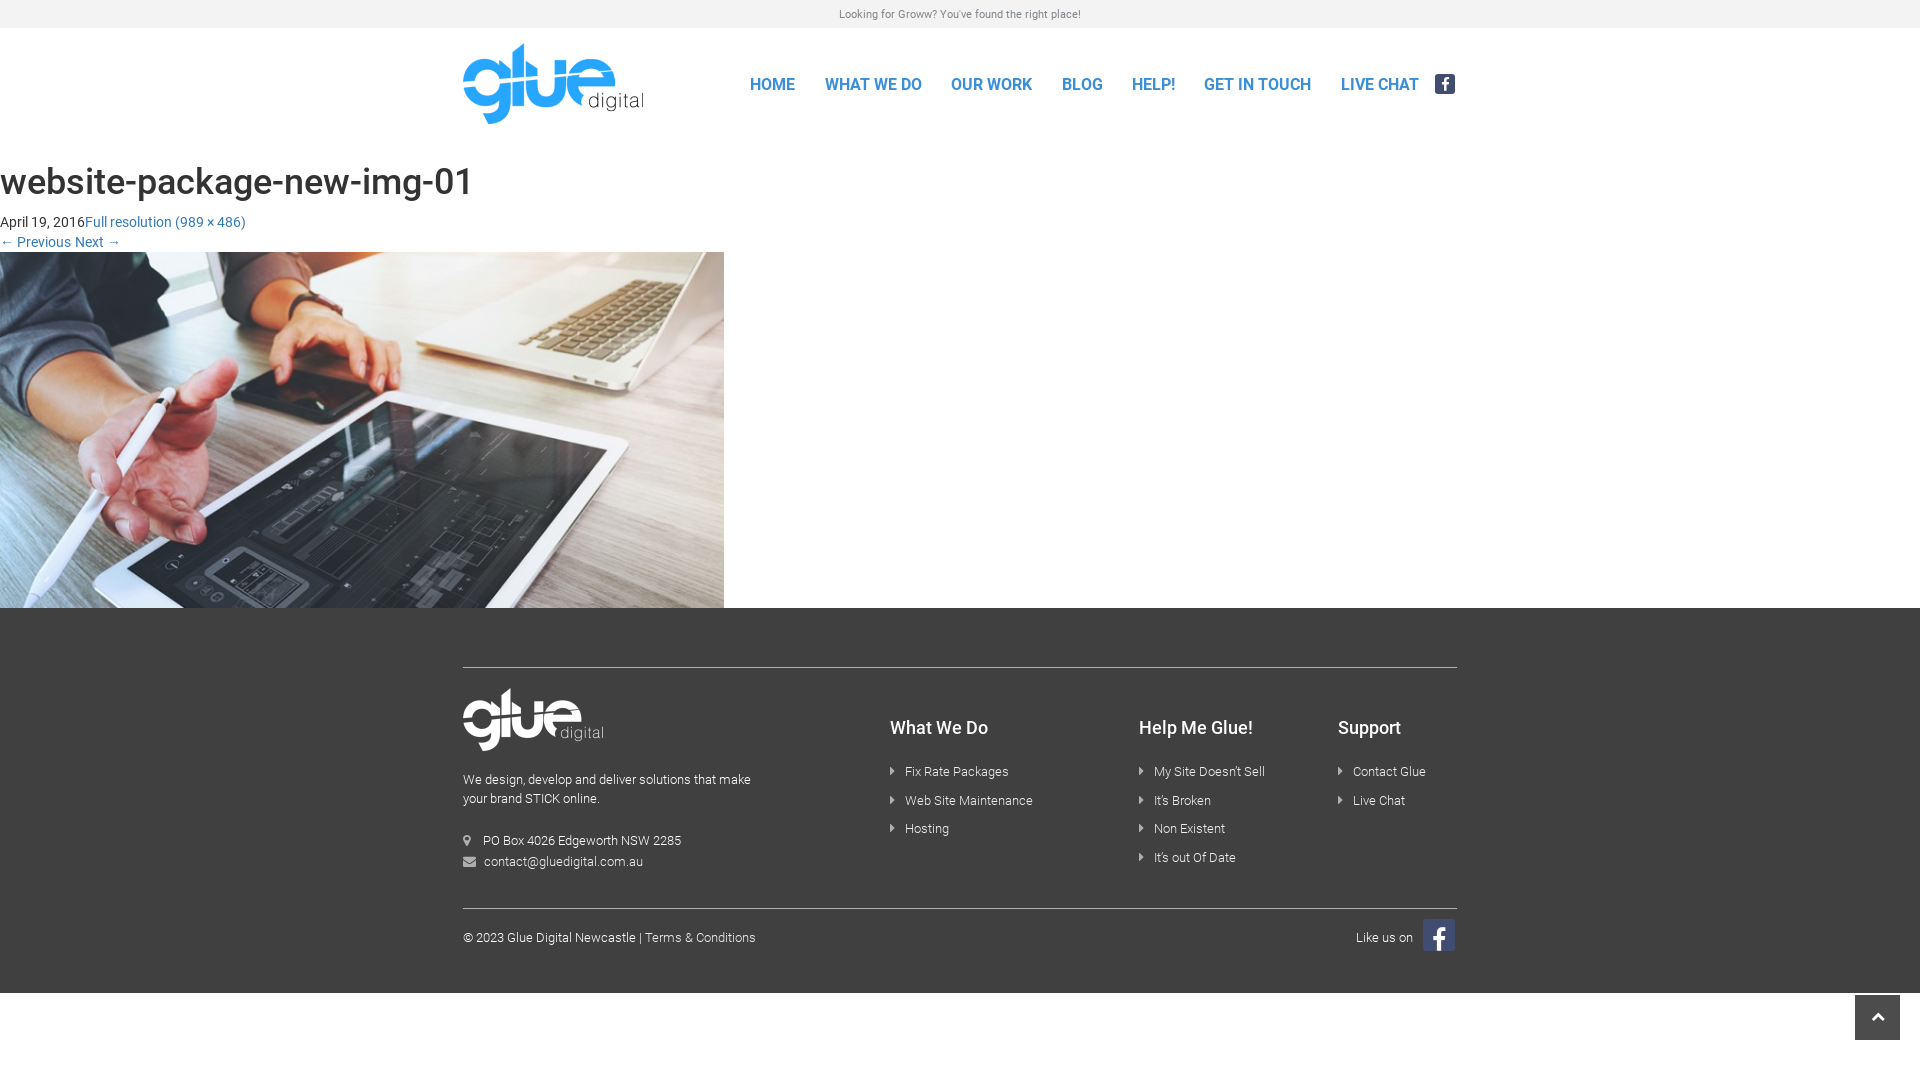  I want to click on website-package-new-img-01, so click(362, 429).